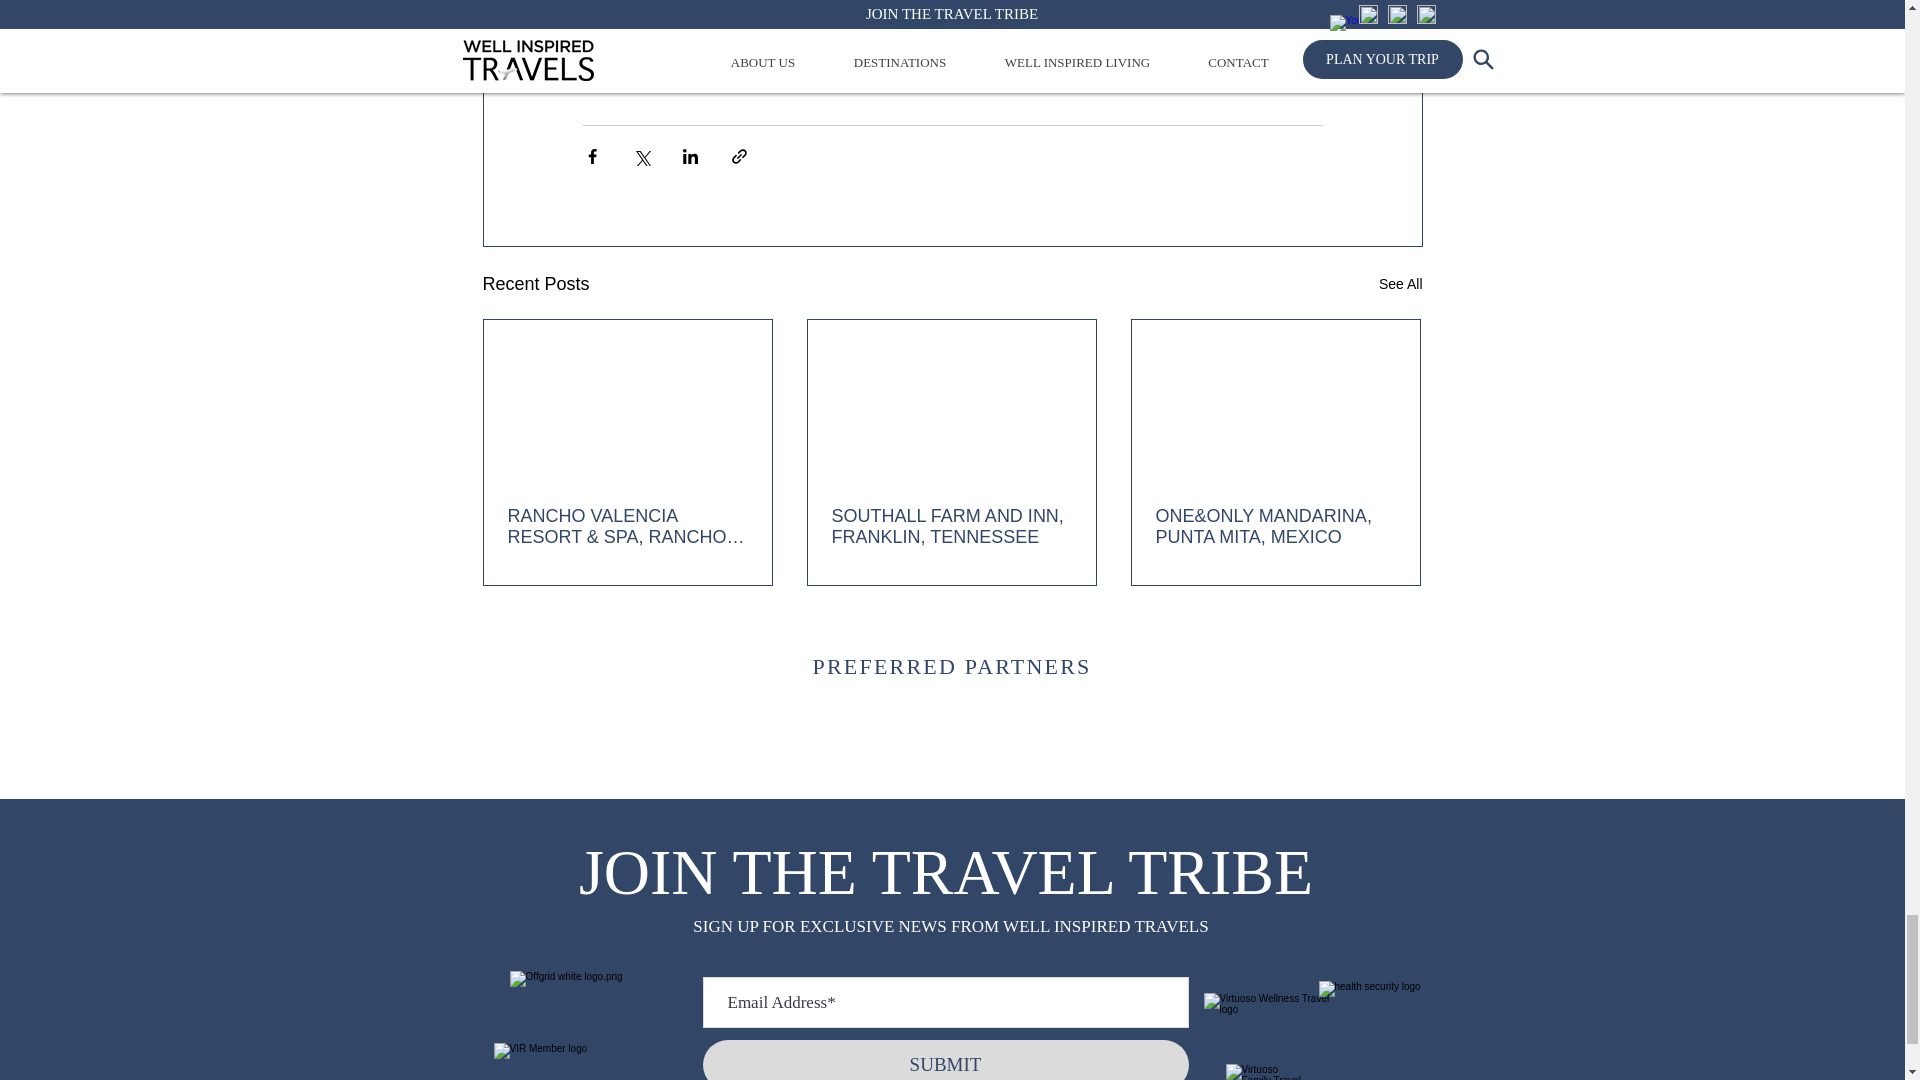 This screenshot has width=1920, height=1080. I want to click on SUBMIT, so click(945, 1060).